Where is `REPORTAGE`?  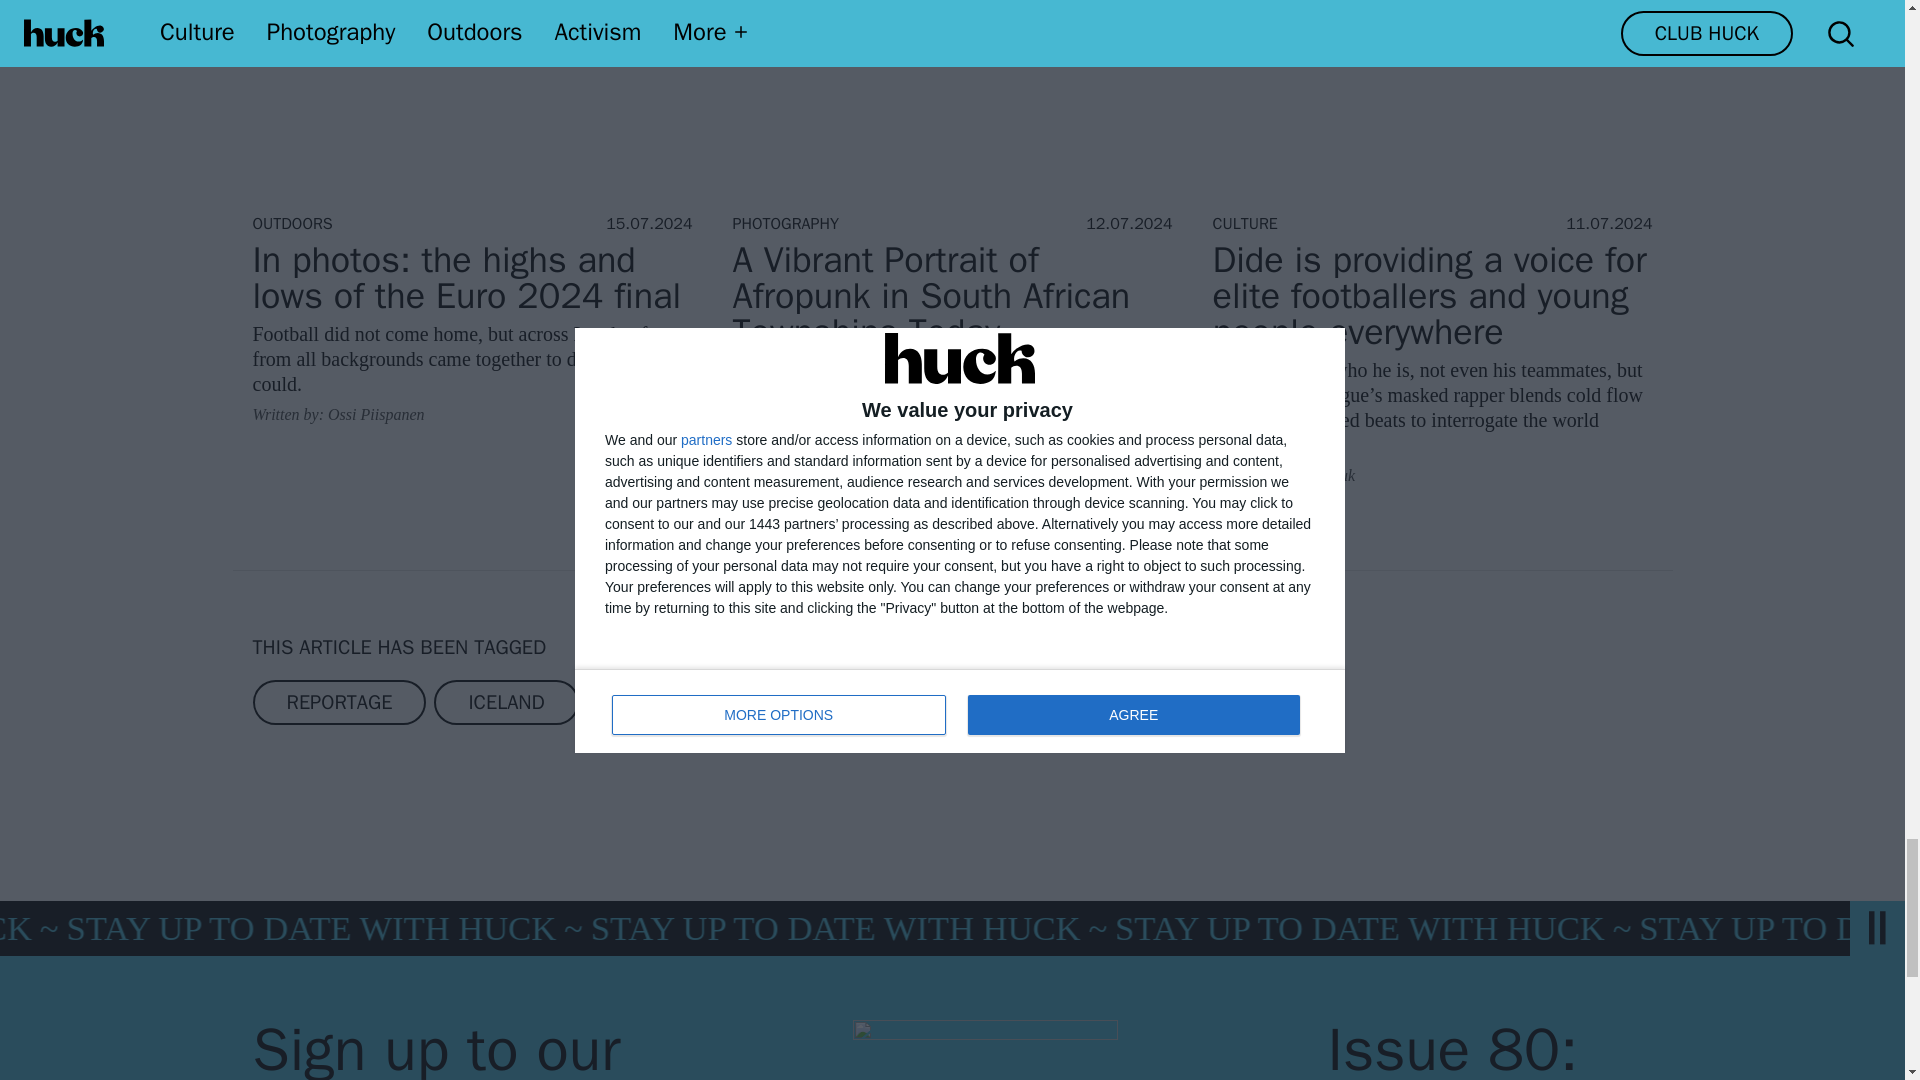 REPORTAGE is located at coordinates (338, 702).